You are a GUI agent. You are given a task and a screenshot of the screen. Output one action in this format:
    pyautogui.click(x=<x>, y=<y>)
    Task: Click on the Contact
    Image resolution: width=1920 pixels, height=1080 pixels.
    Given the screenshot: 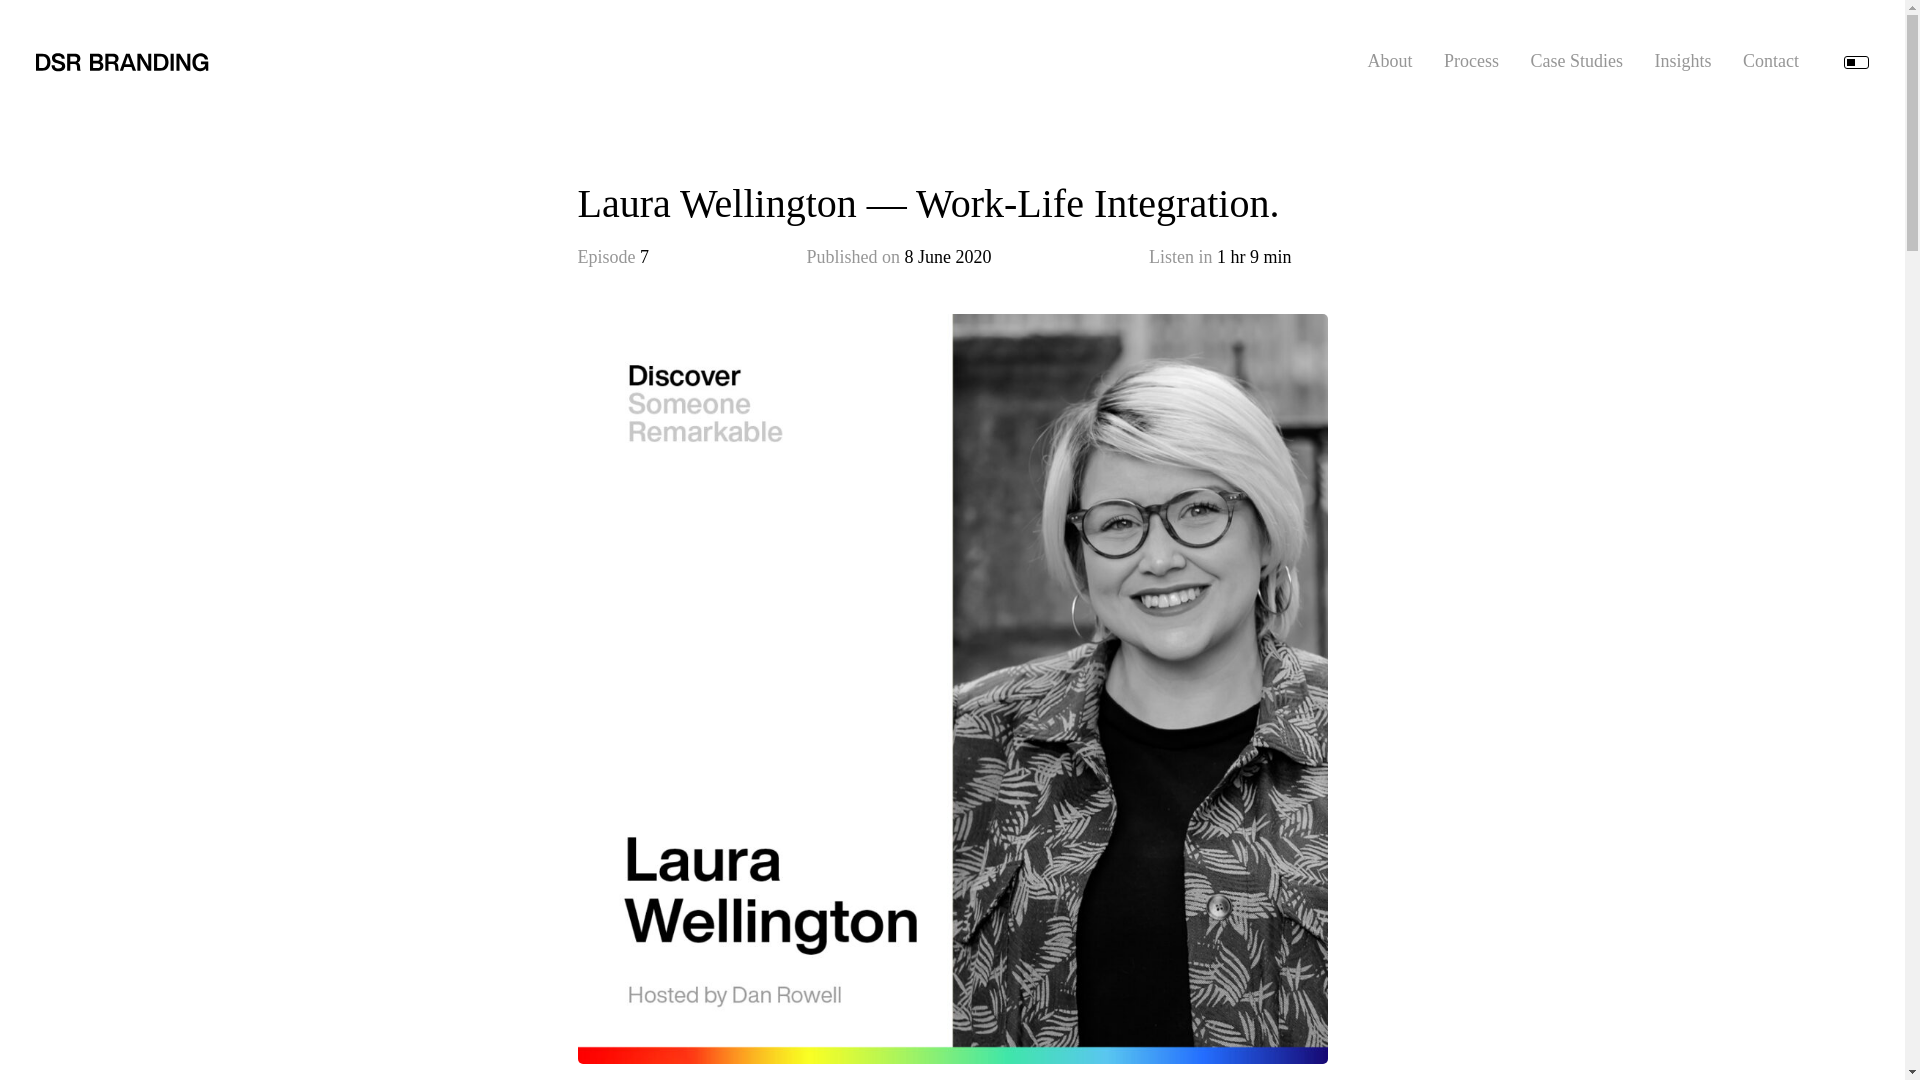 What is the action you would take?
    pyautogui.click(x=1771, y=60)
    